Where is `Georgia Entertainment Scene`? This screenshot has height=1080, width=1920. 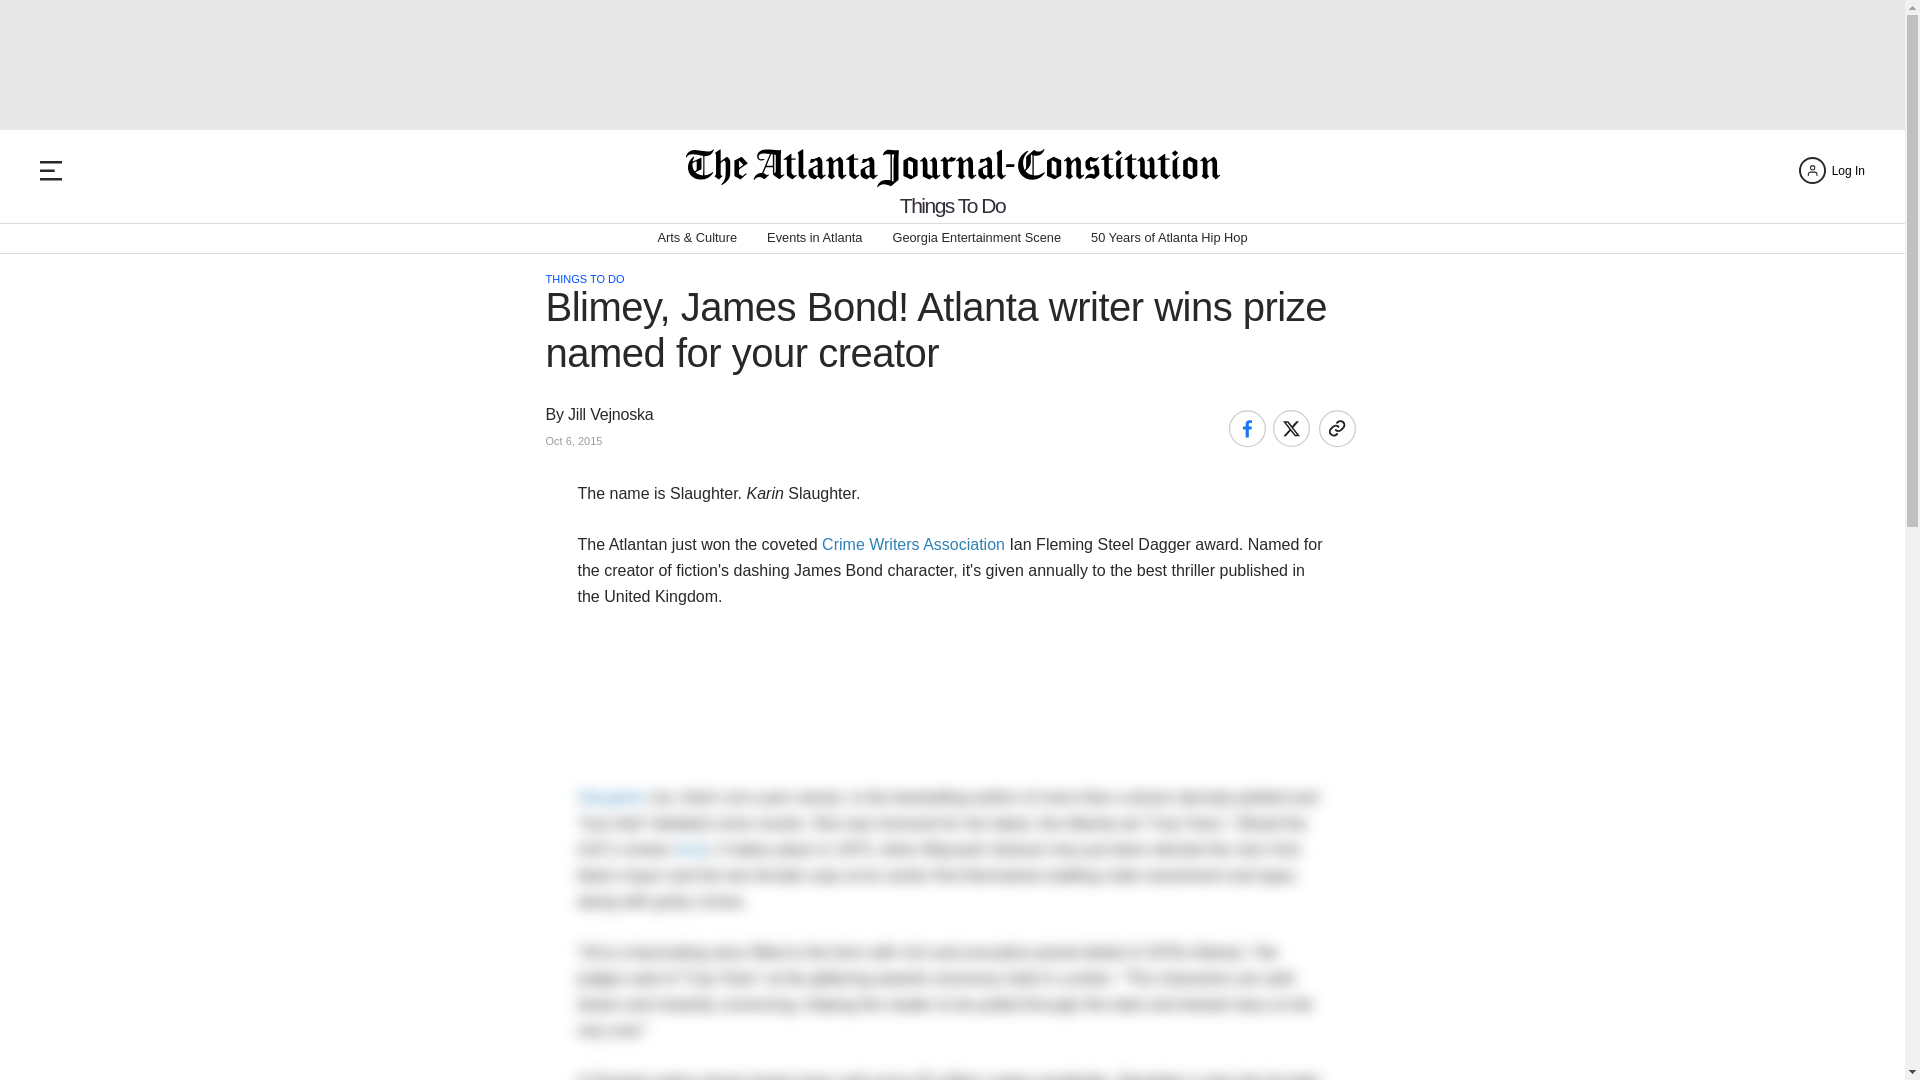
Georgia Entertainment Scene is located at coordinates (976, 238).